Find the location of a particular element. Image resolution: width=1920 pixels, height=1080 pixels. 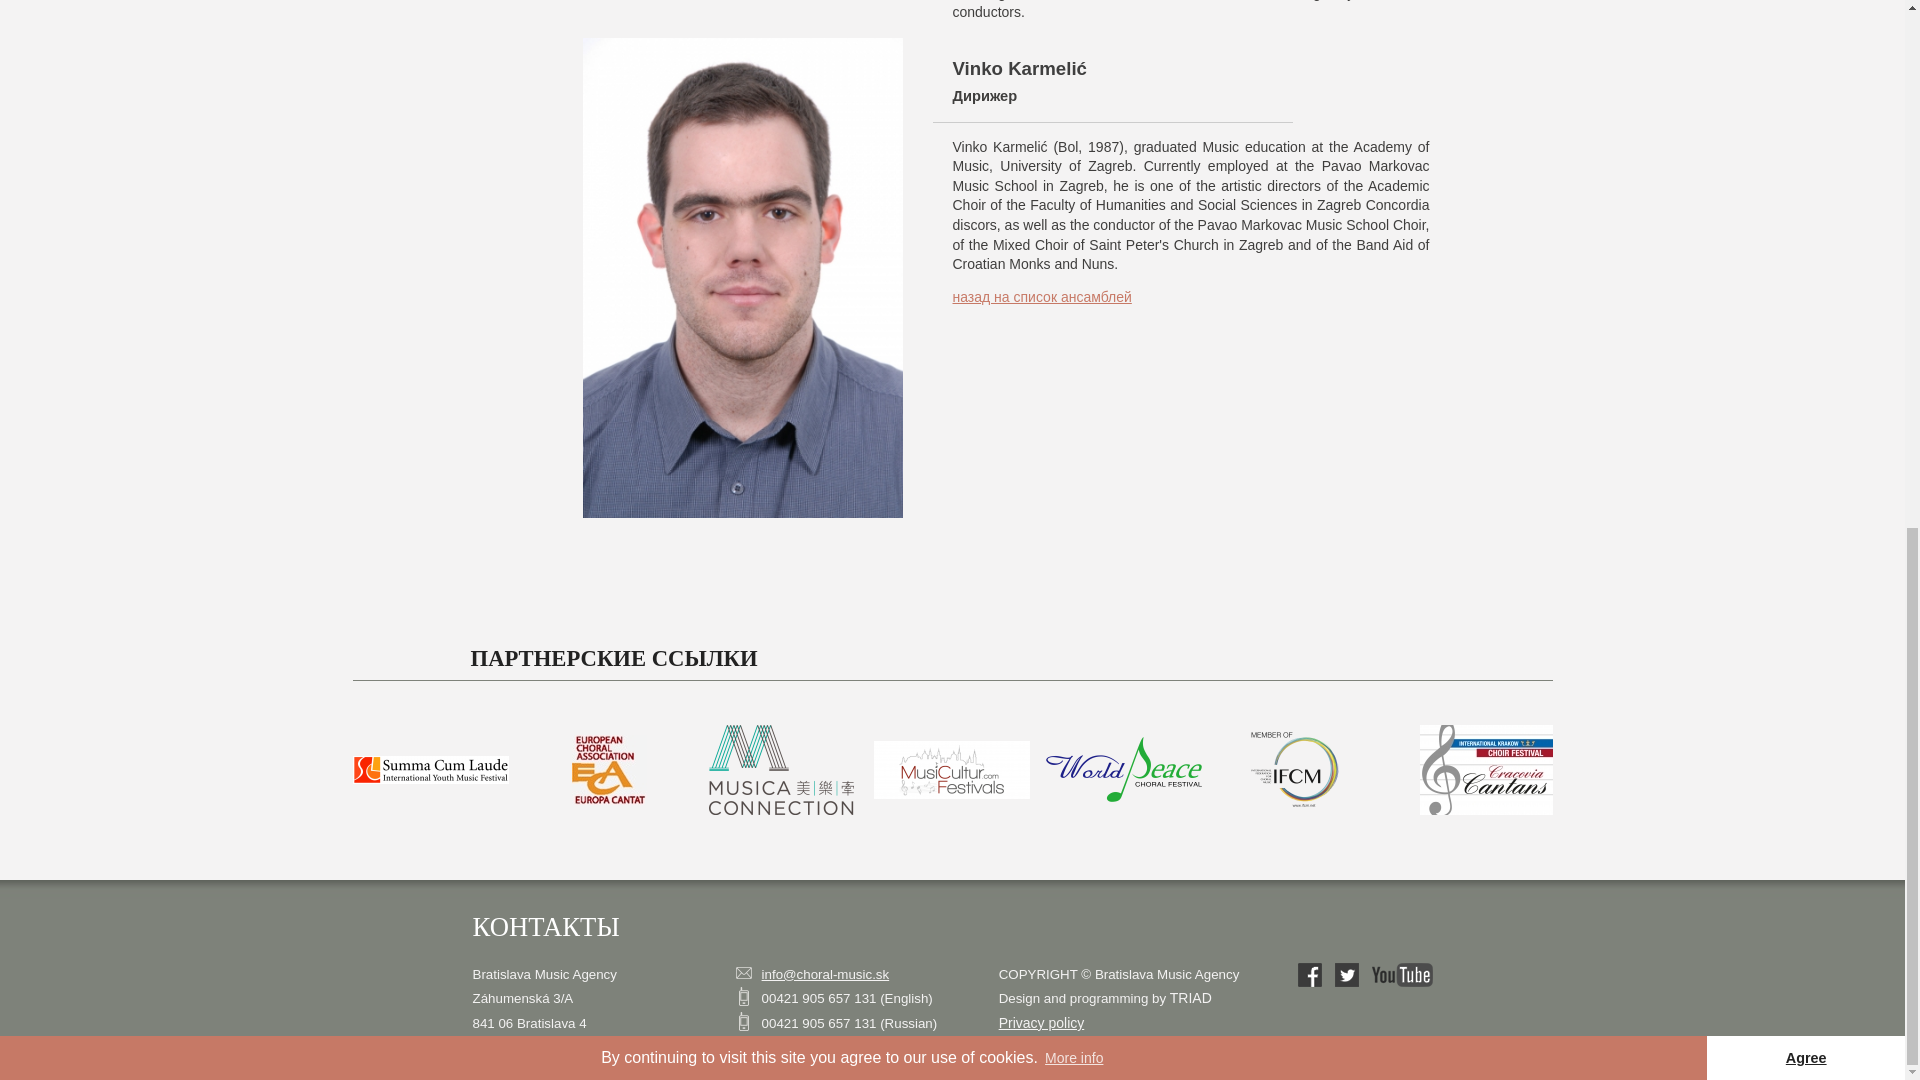

Agree is located at coordinates (1805, 26).